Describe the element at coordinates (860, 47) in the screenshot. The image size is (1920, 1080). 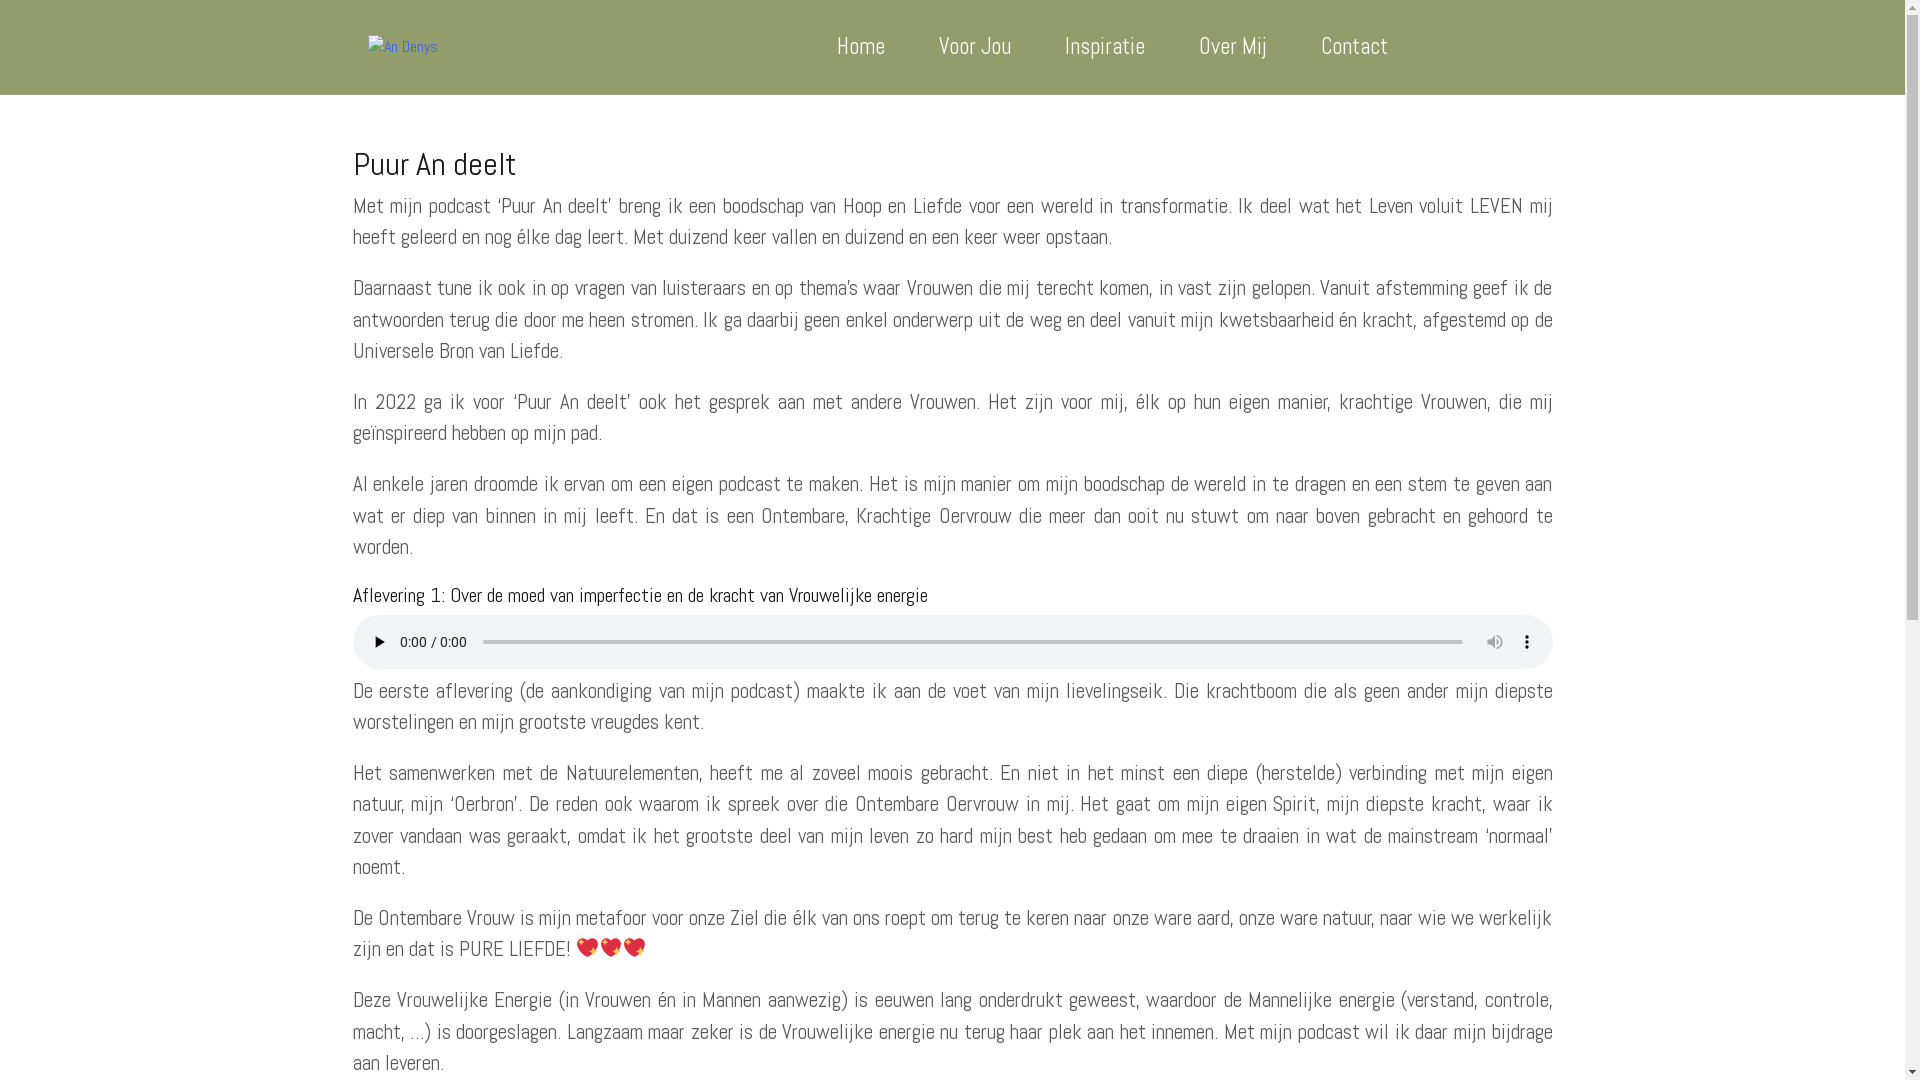
I see `Home` at that location.